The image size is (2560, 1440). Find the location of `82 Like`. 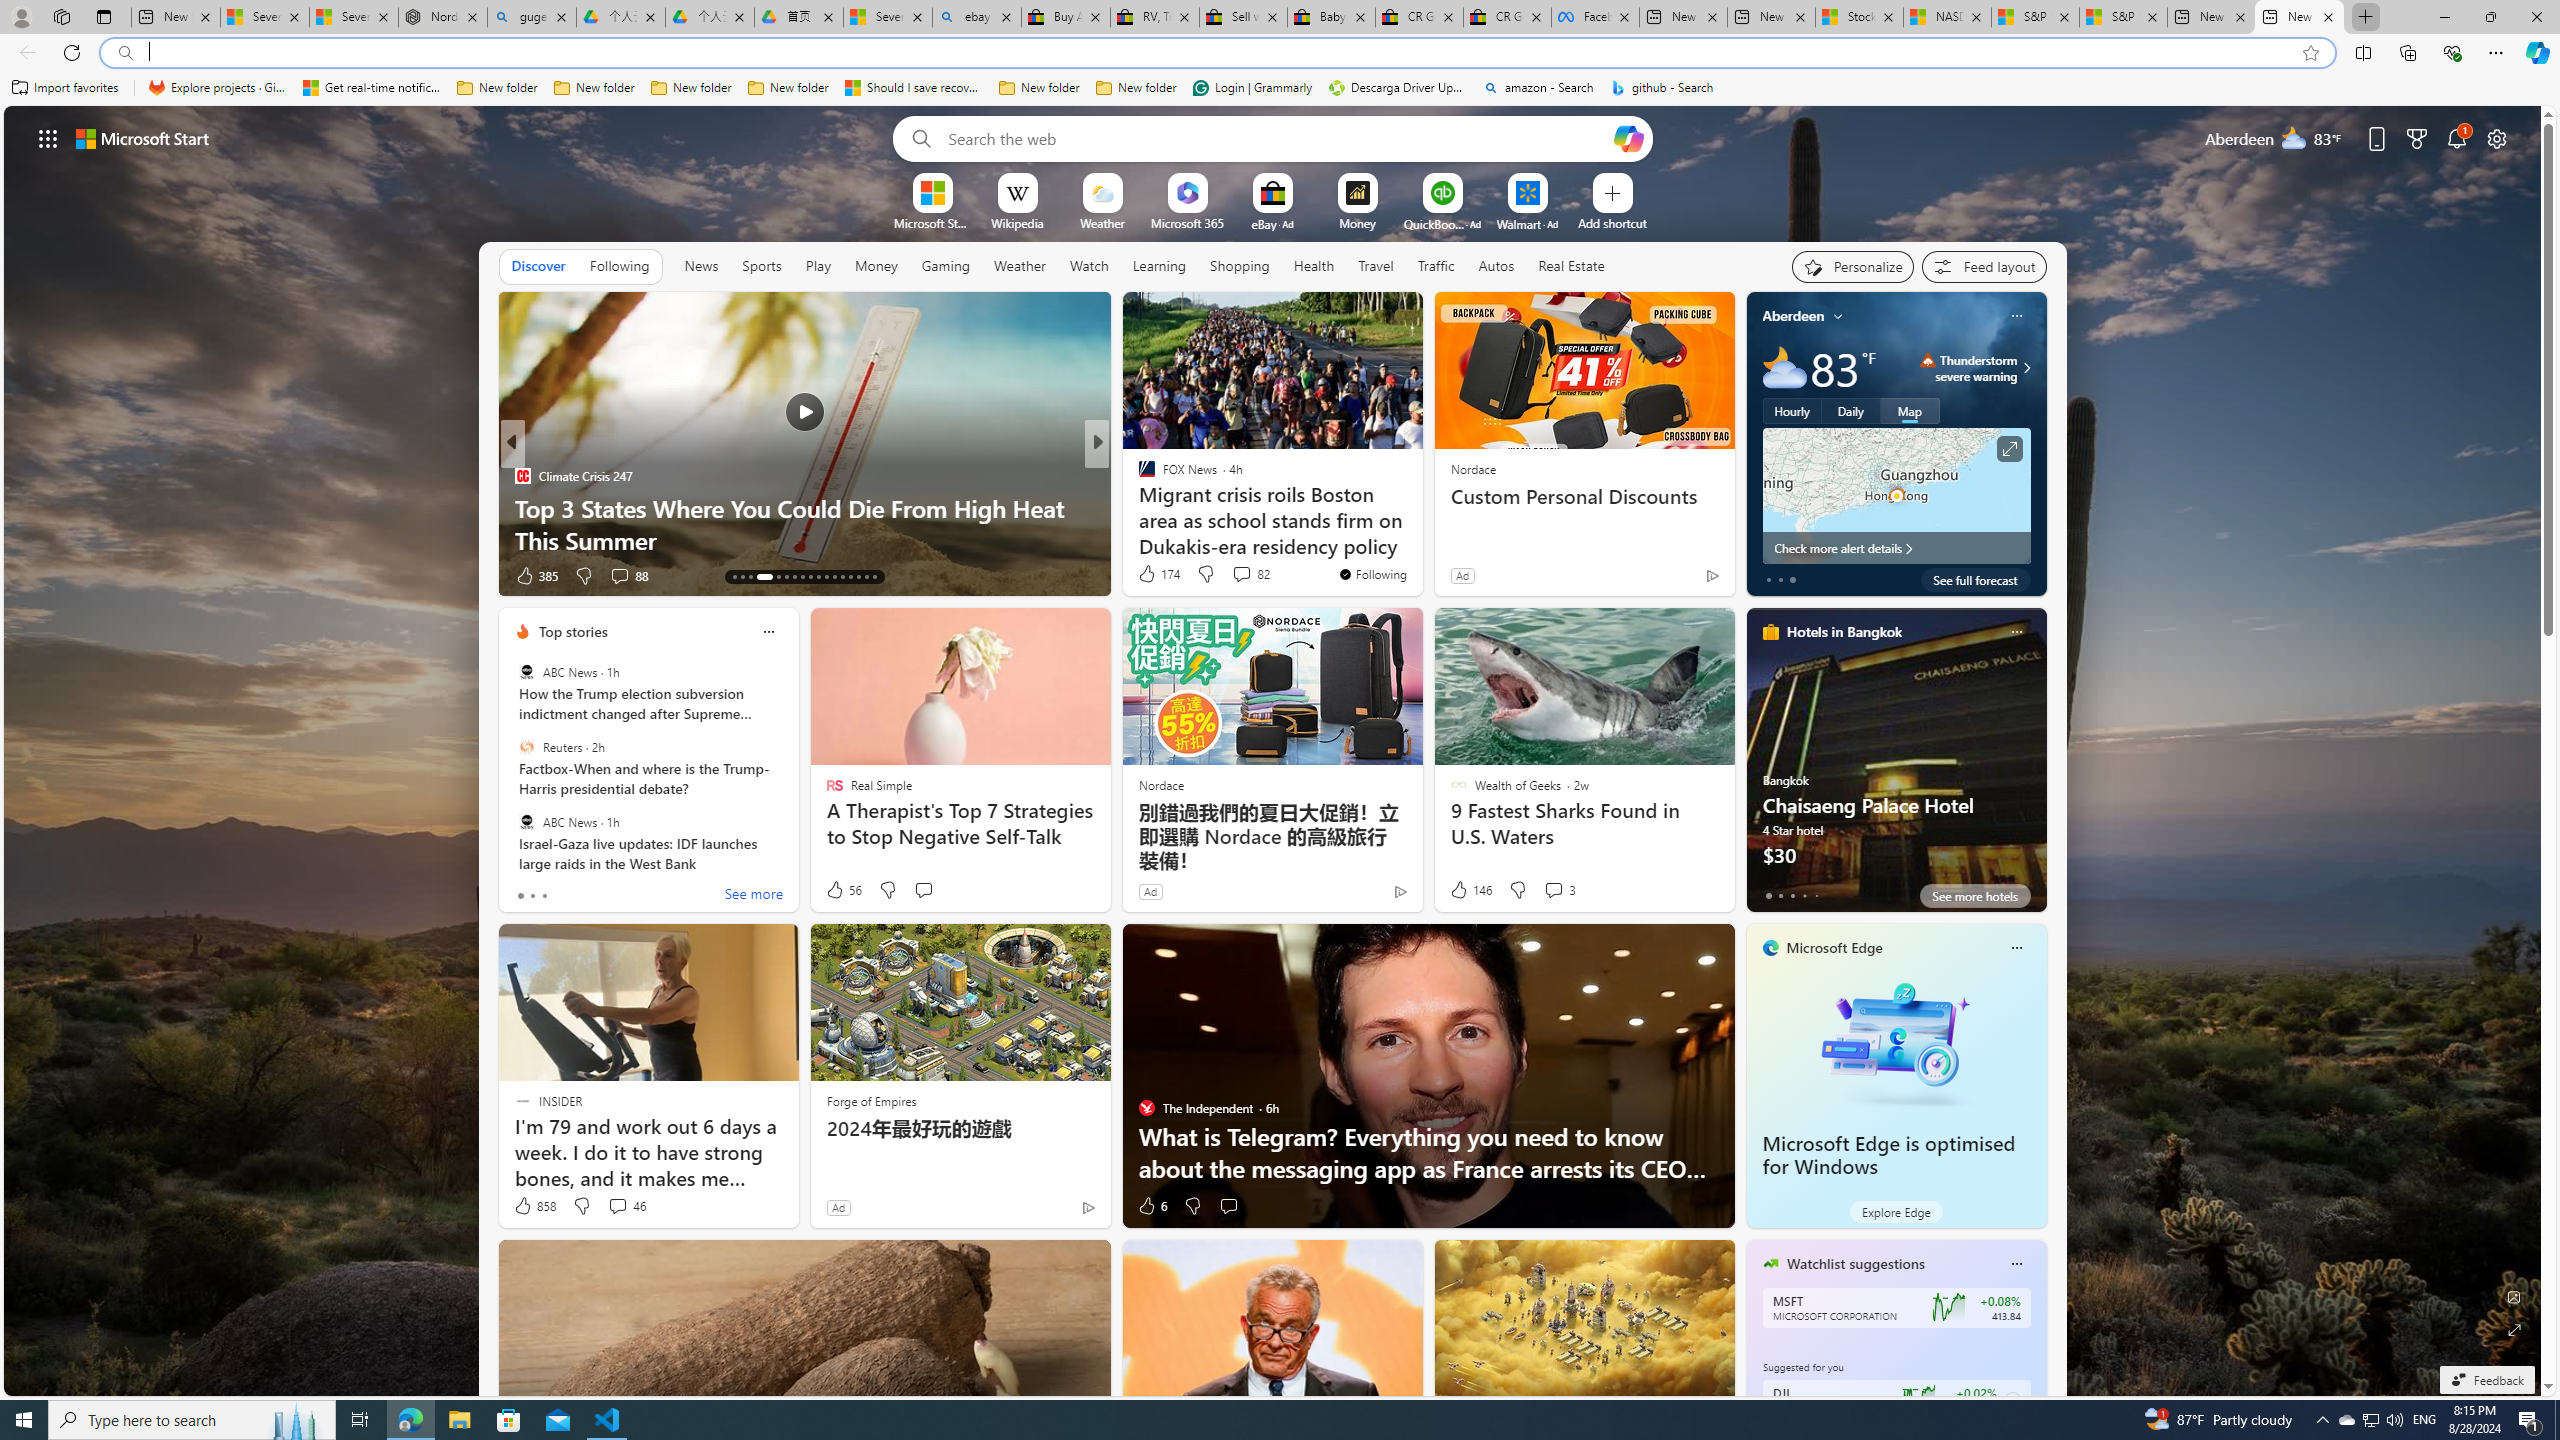

82 Like is located at coordinates (1148, 576).